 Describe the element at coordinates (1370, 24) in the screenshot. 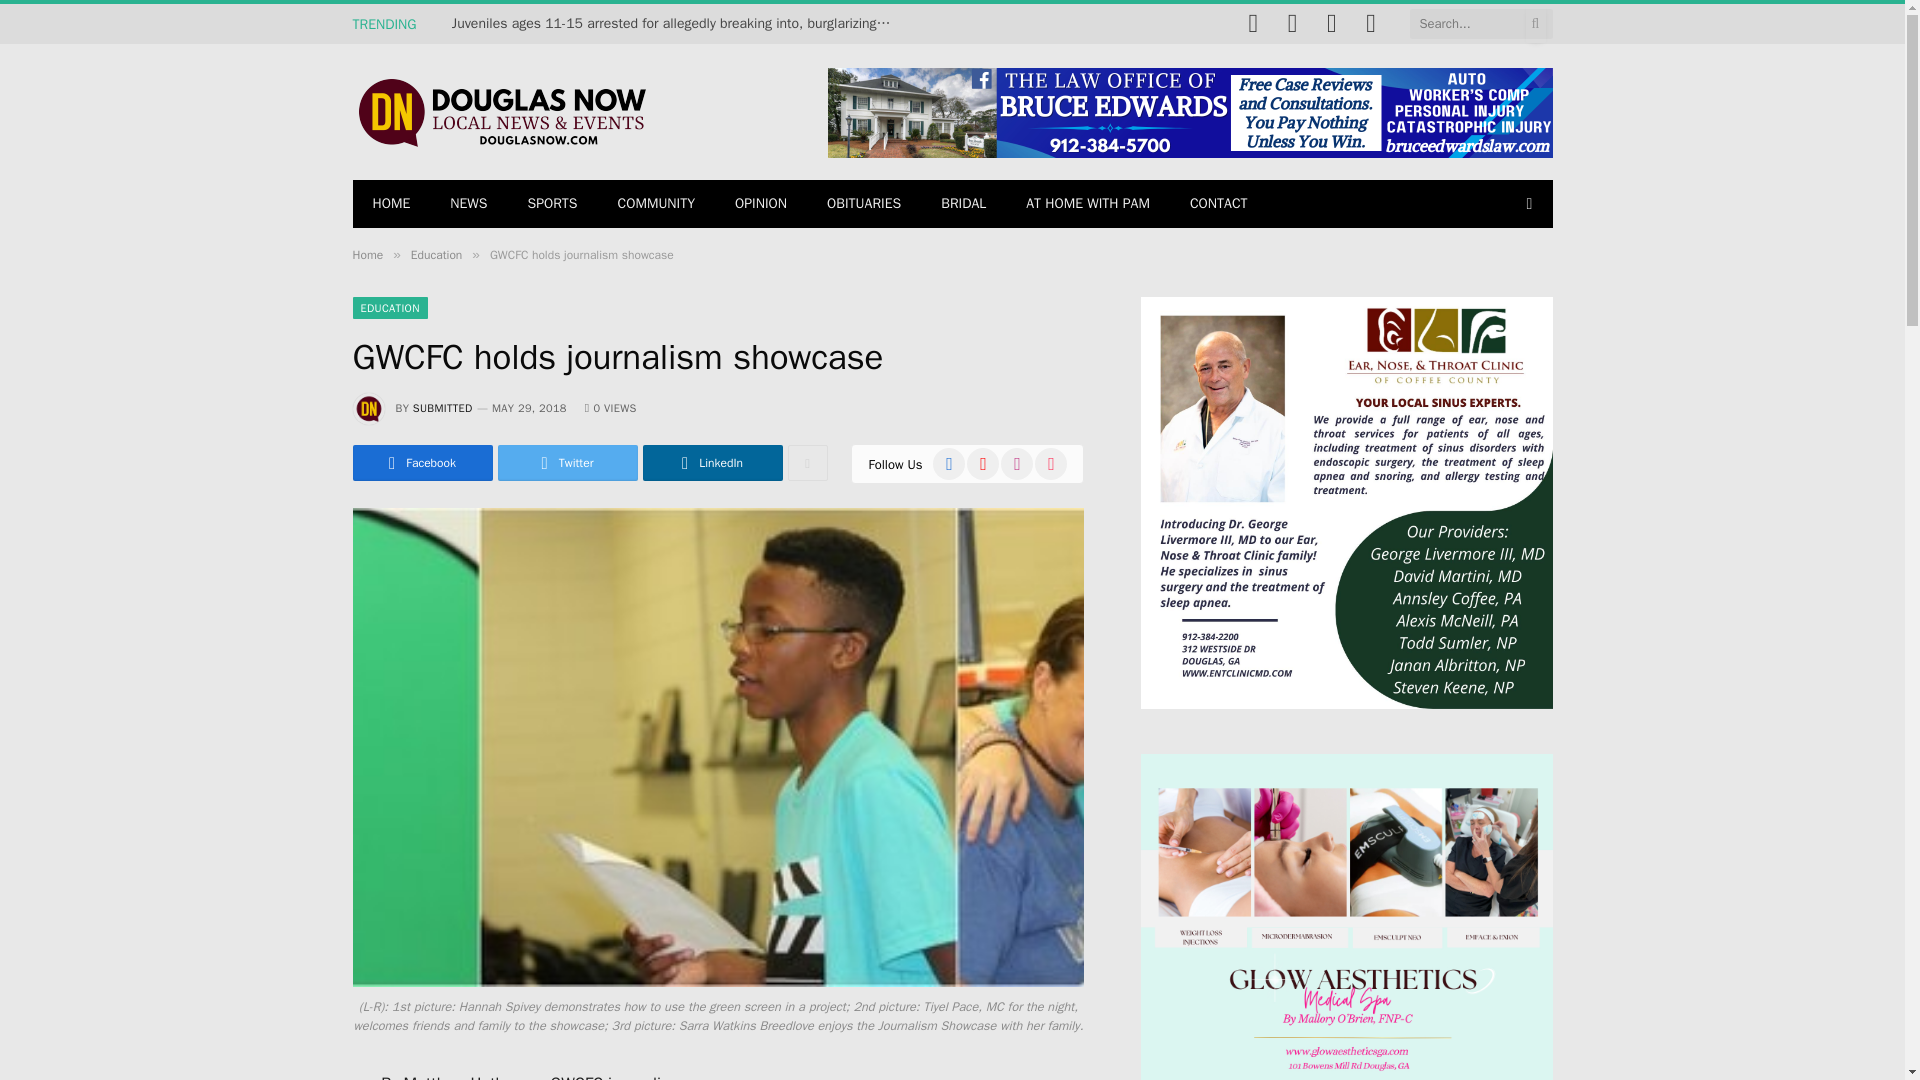

I see `TikTok` at that location.